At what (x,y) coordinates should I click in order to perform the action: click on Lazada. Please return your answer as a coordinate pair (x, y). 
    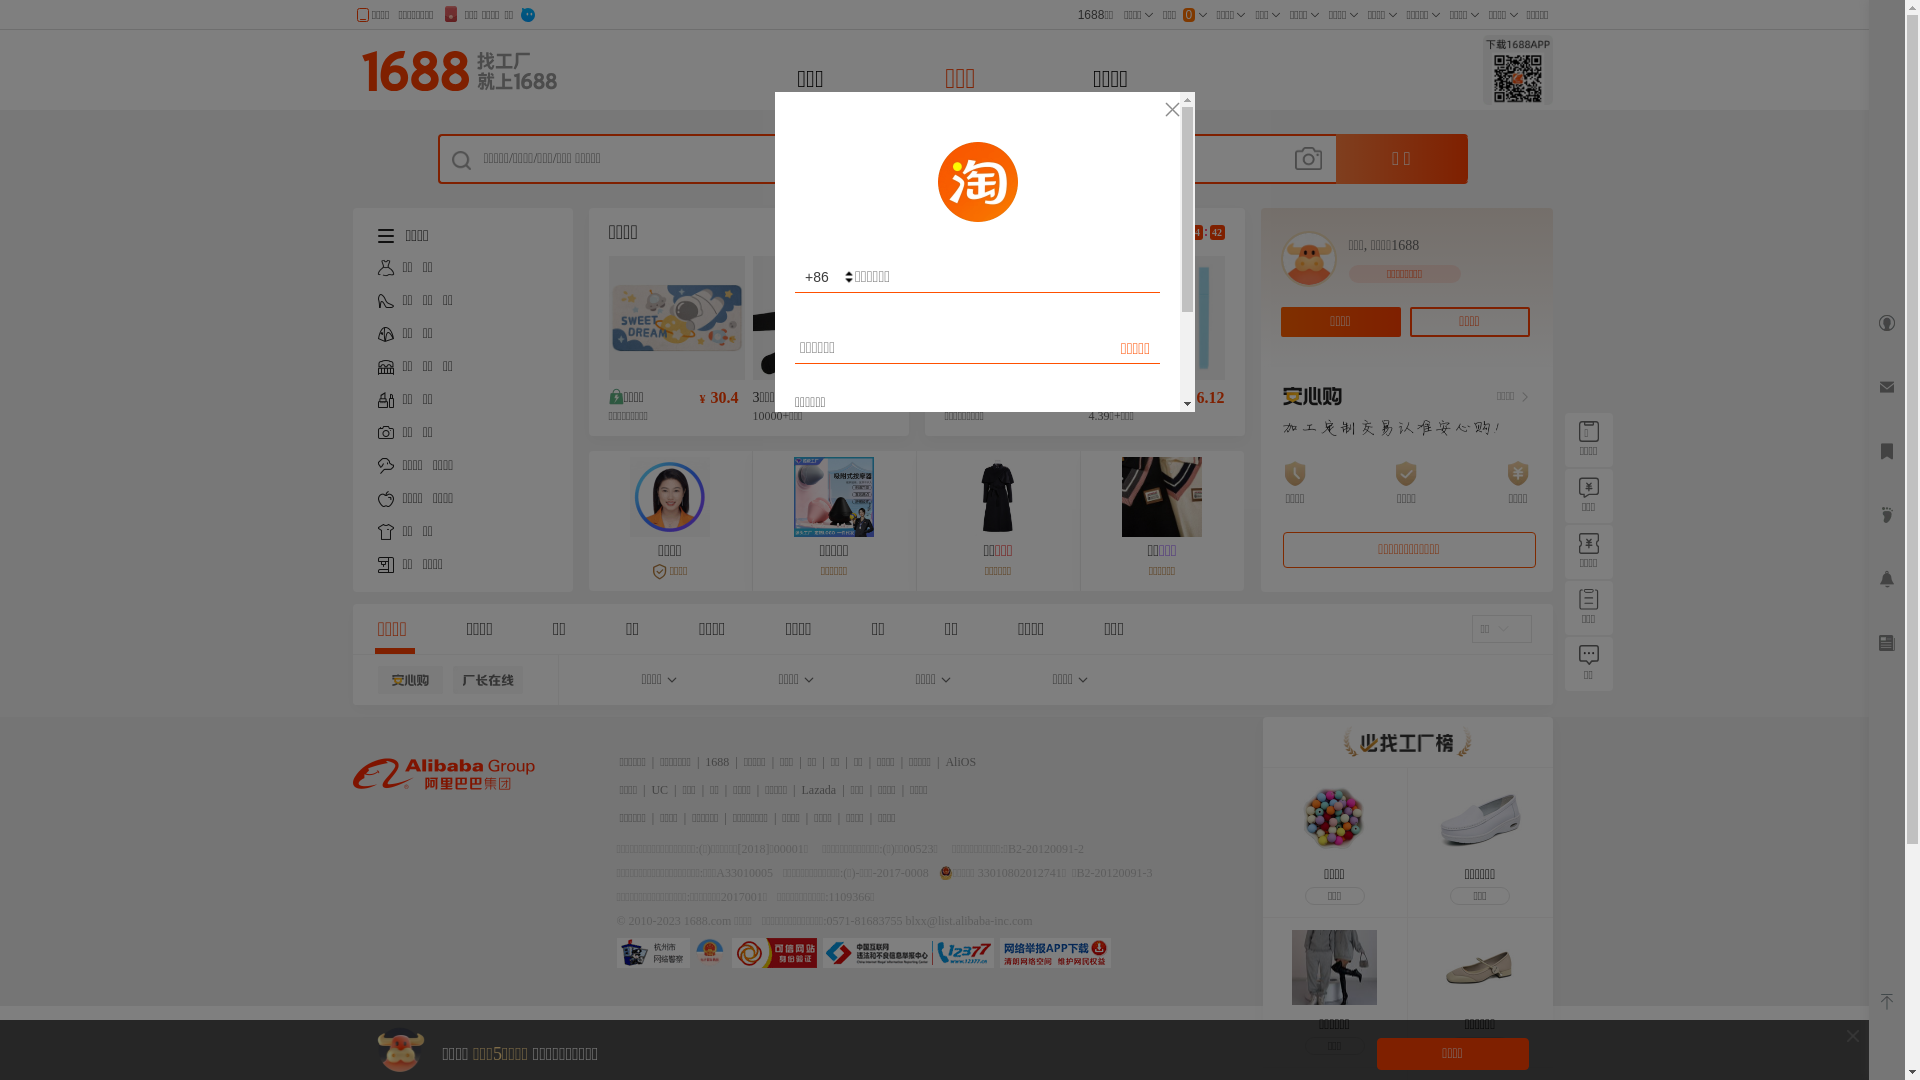
    Looking at the image, I should click on (820, 790).